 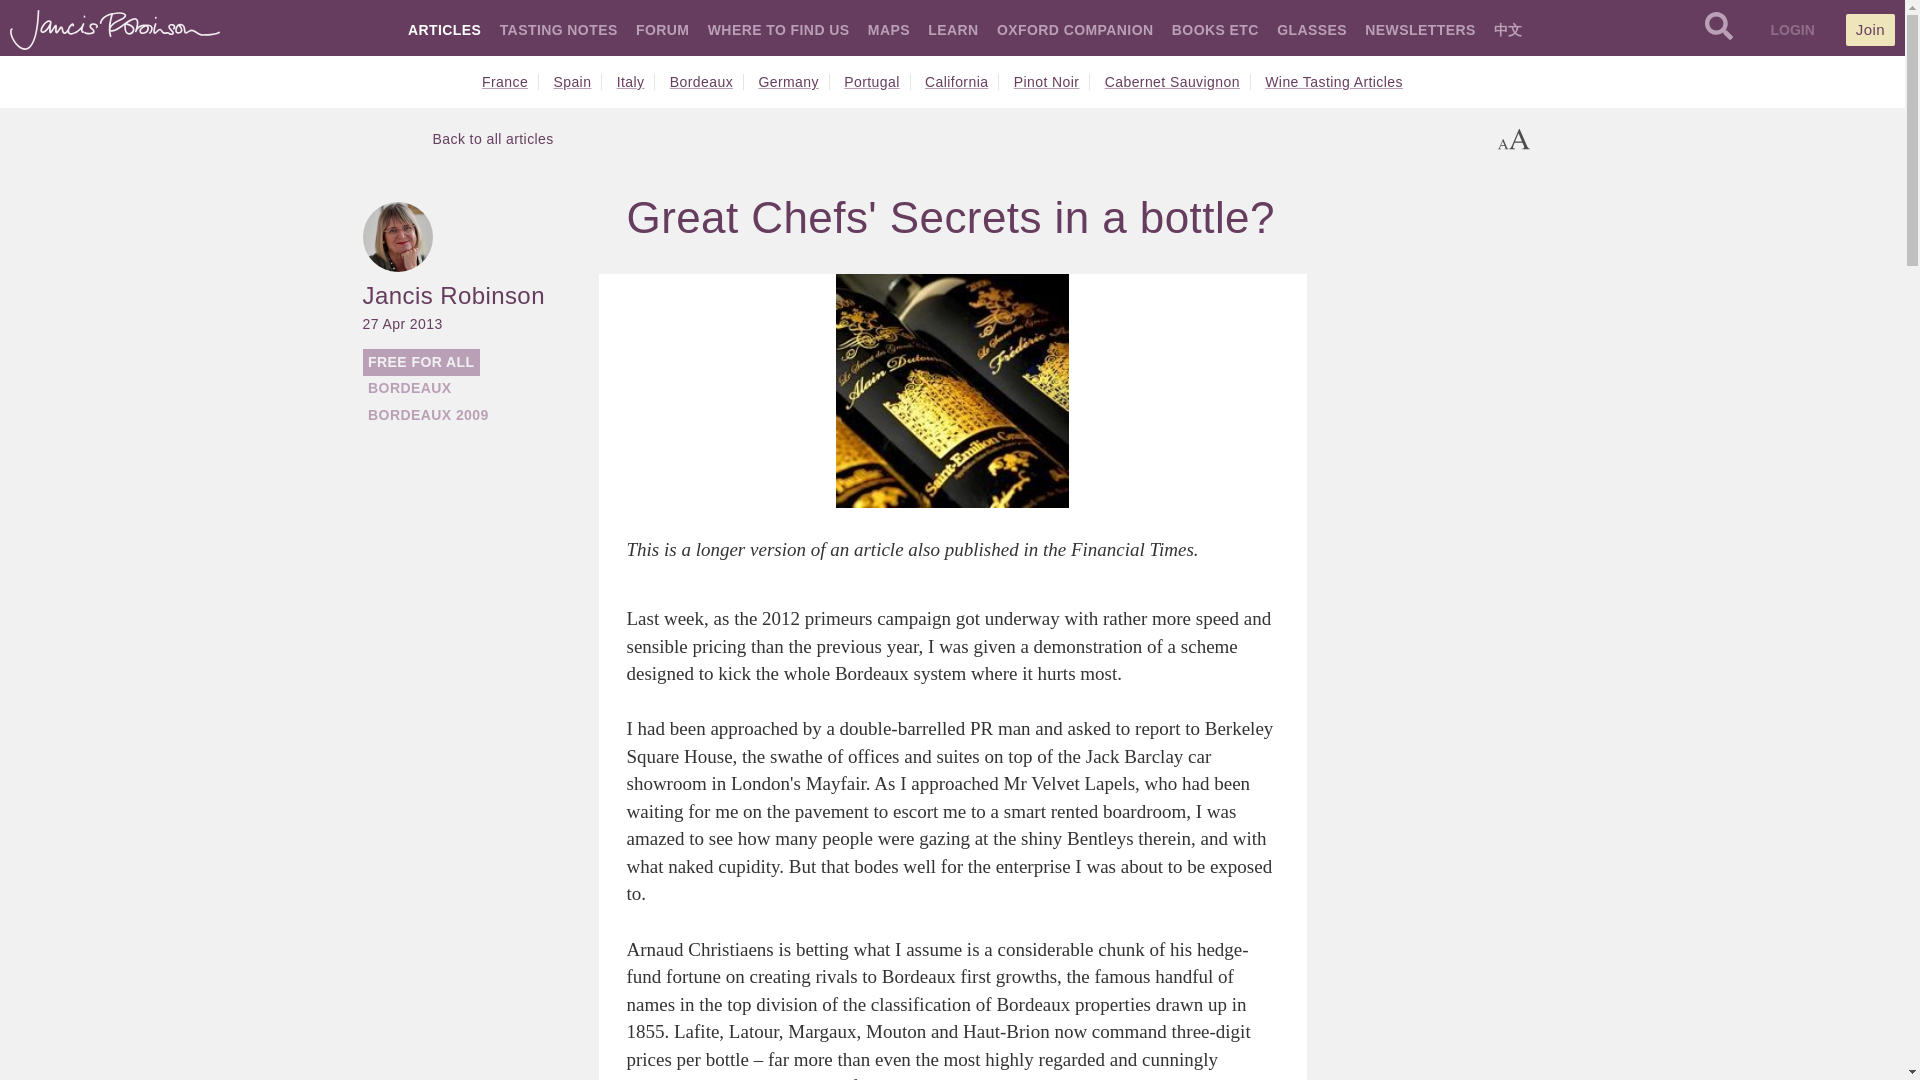 I want to click on Chinese language articles, so click(x=1508, y=29).